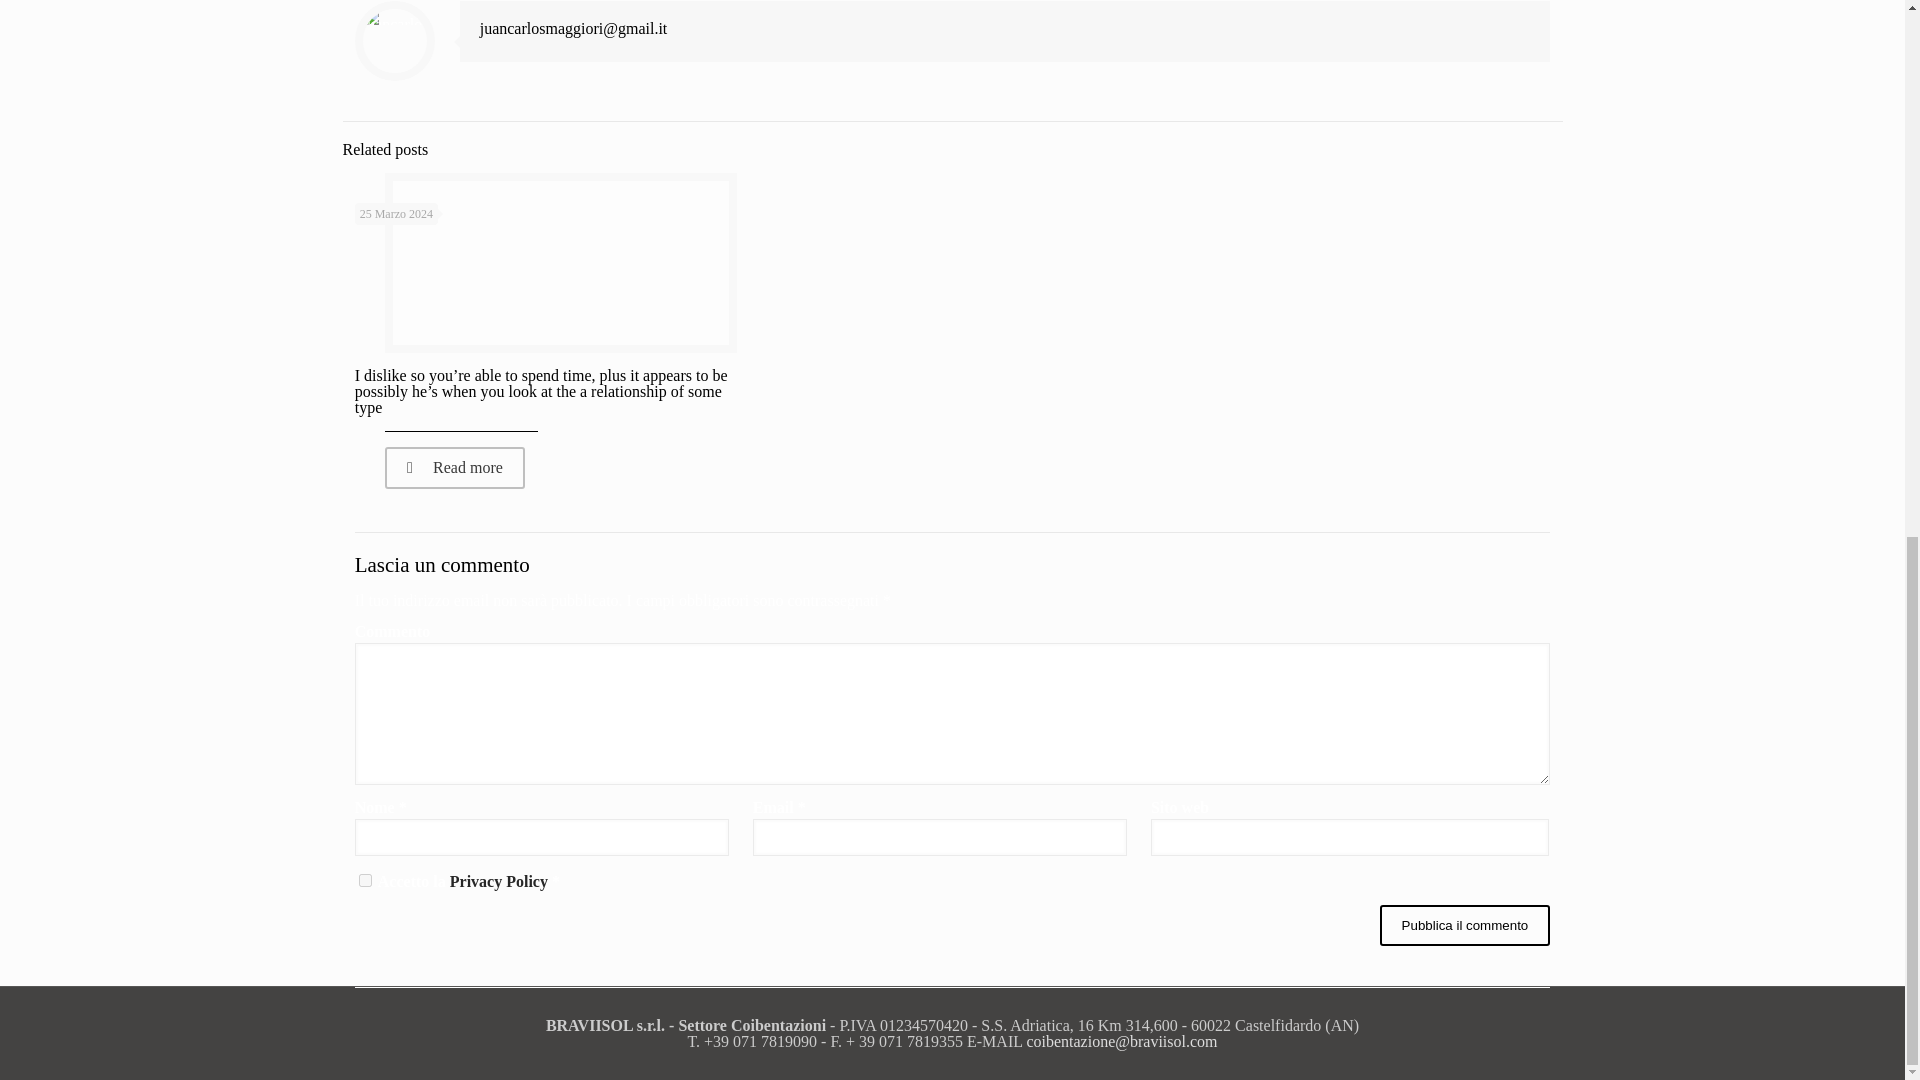 This screenshot has height=1080, width=1920. What do you see at coordinates (454, 468) in the screenshot?
I see `Read more` at bounding box center [454, 468].